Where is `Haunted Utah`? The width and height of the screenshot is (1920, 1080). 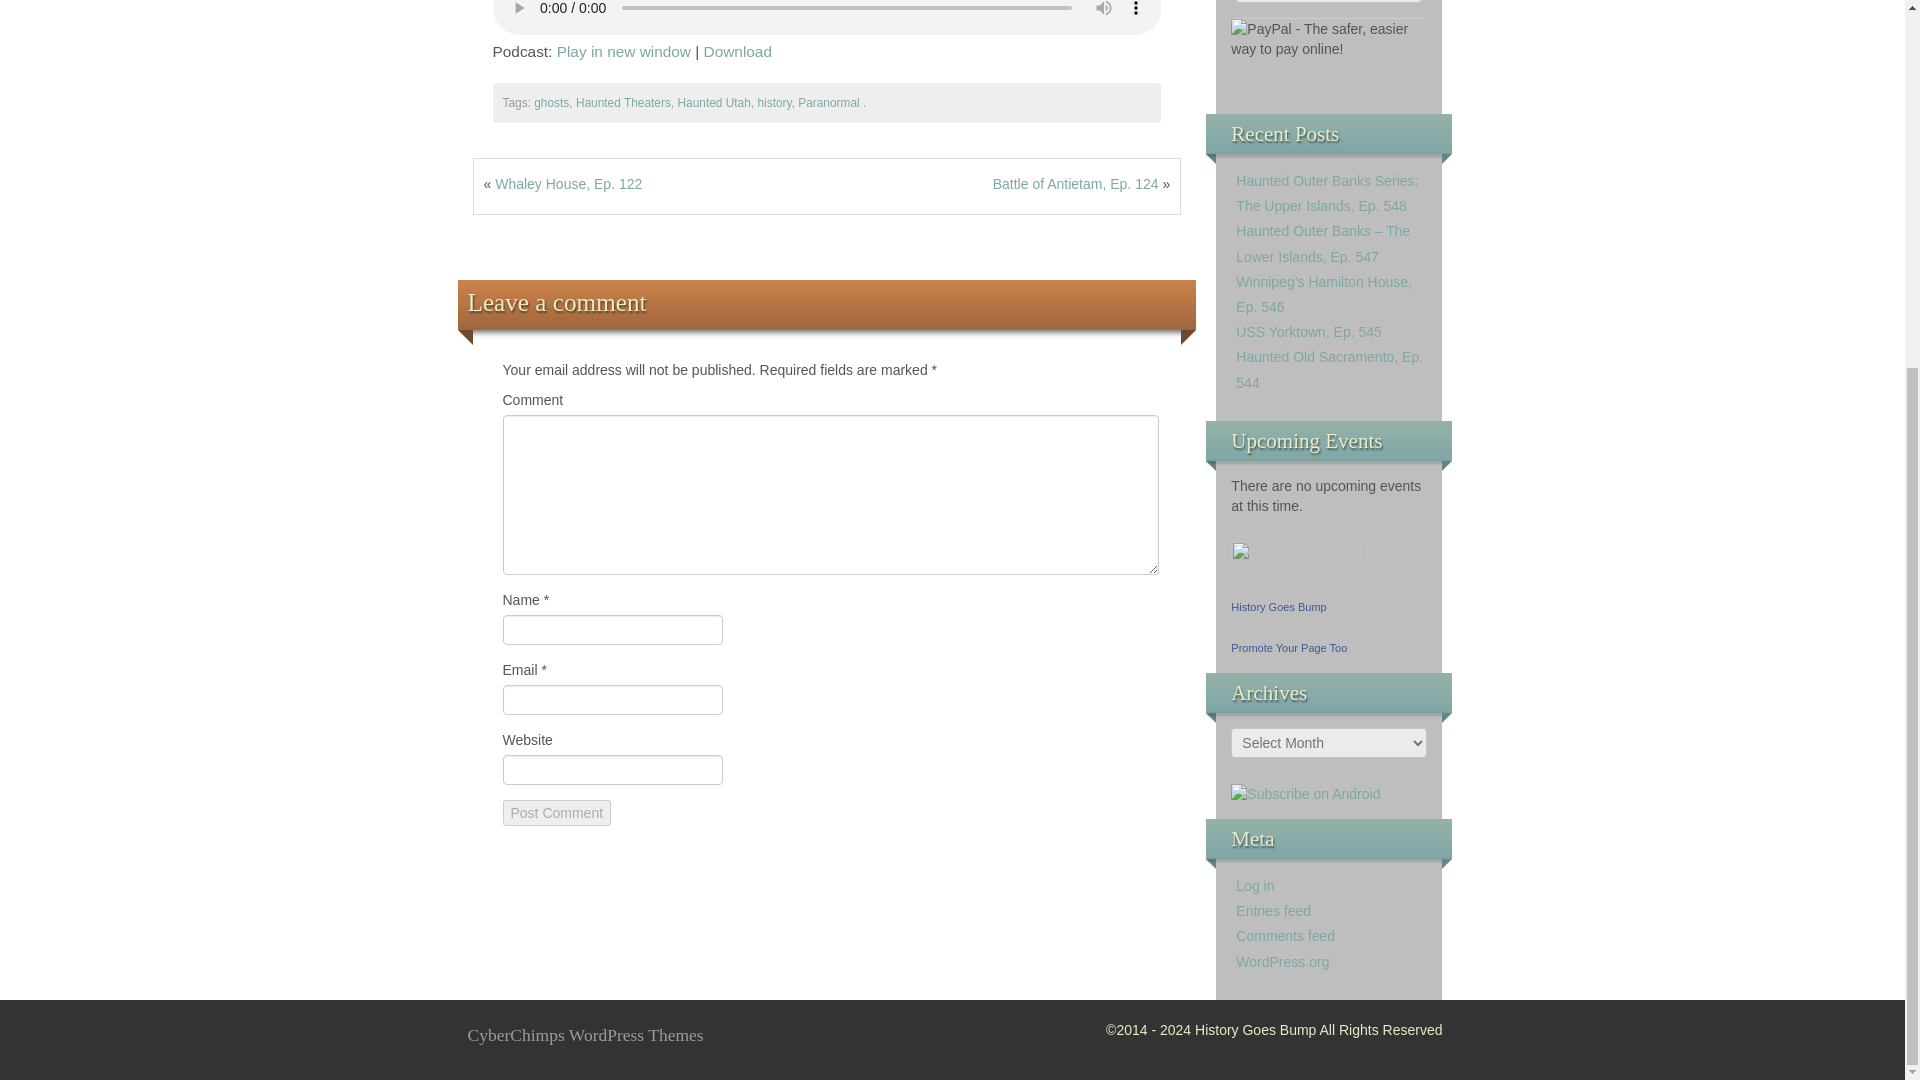 Haunted Utah is located at coordinates (714, 103).